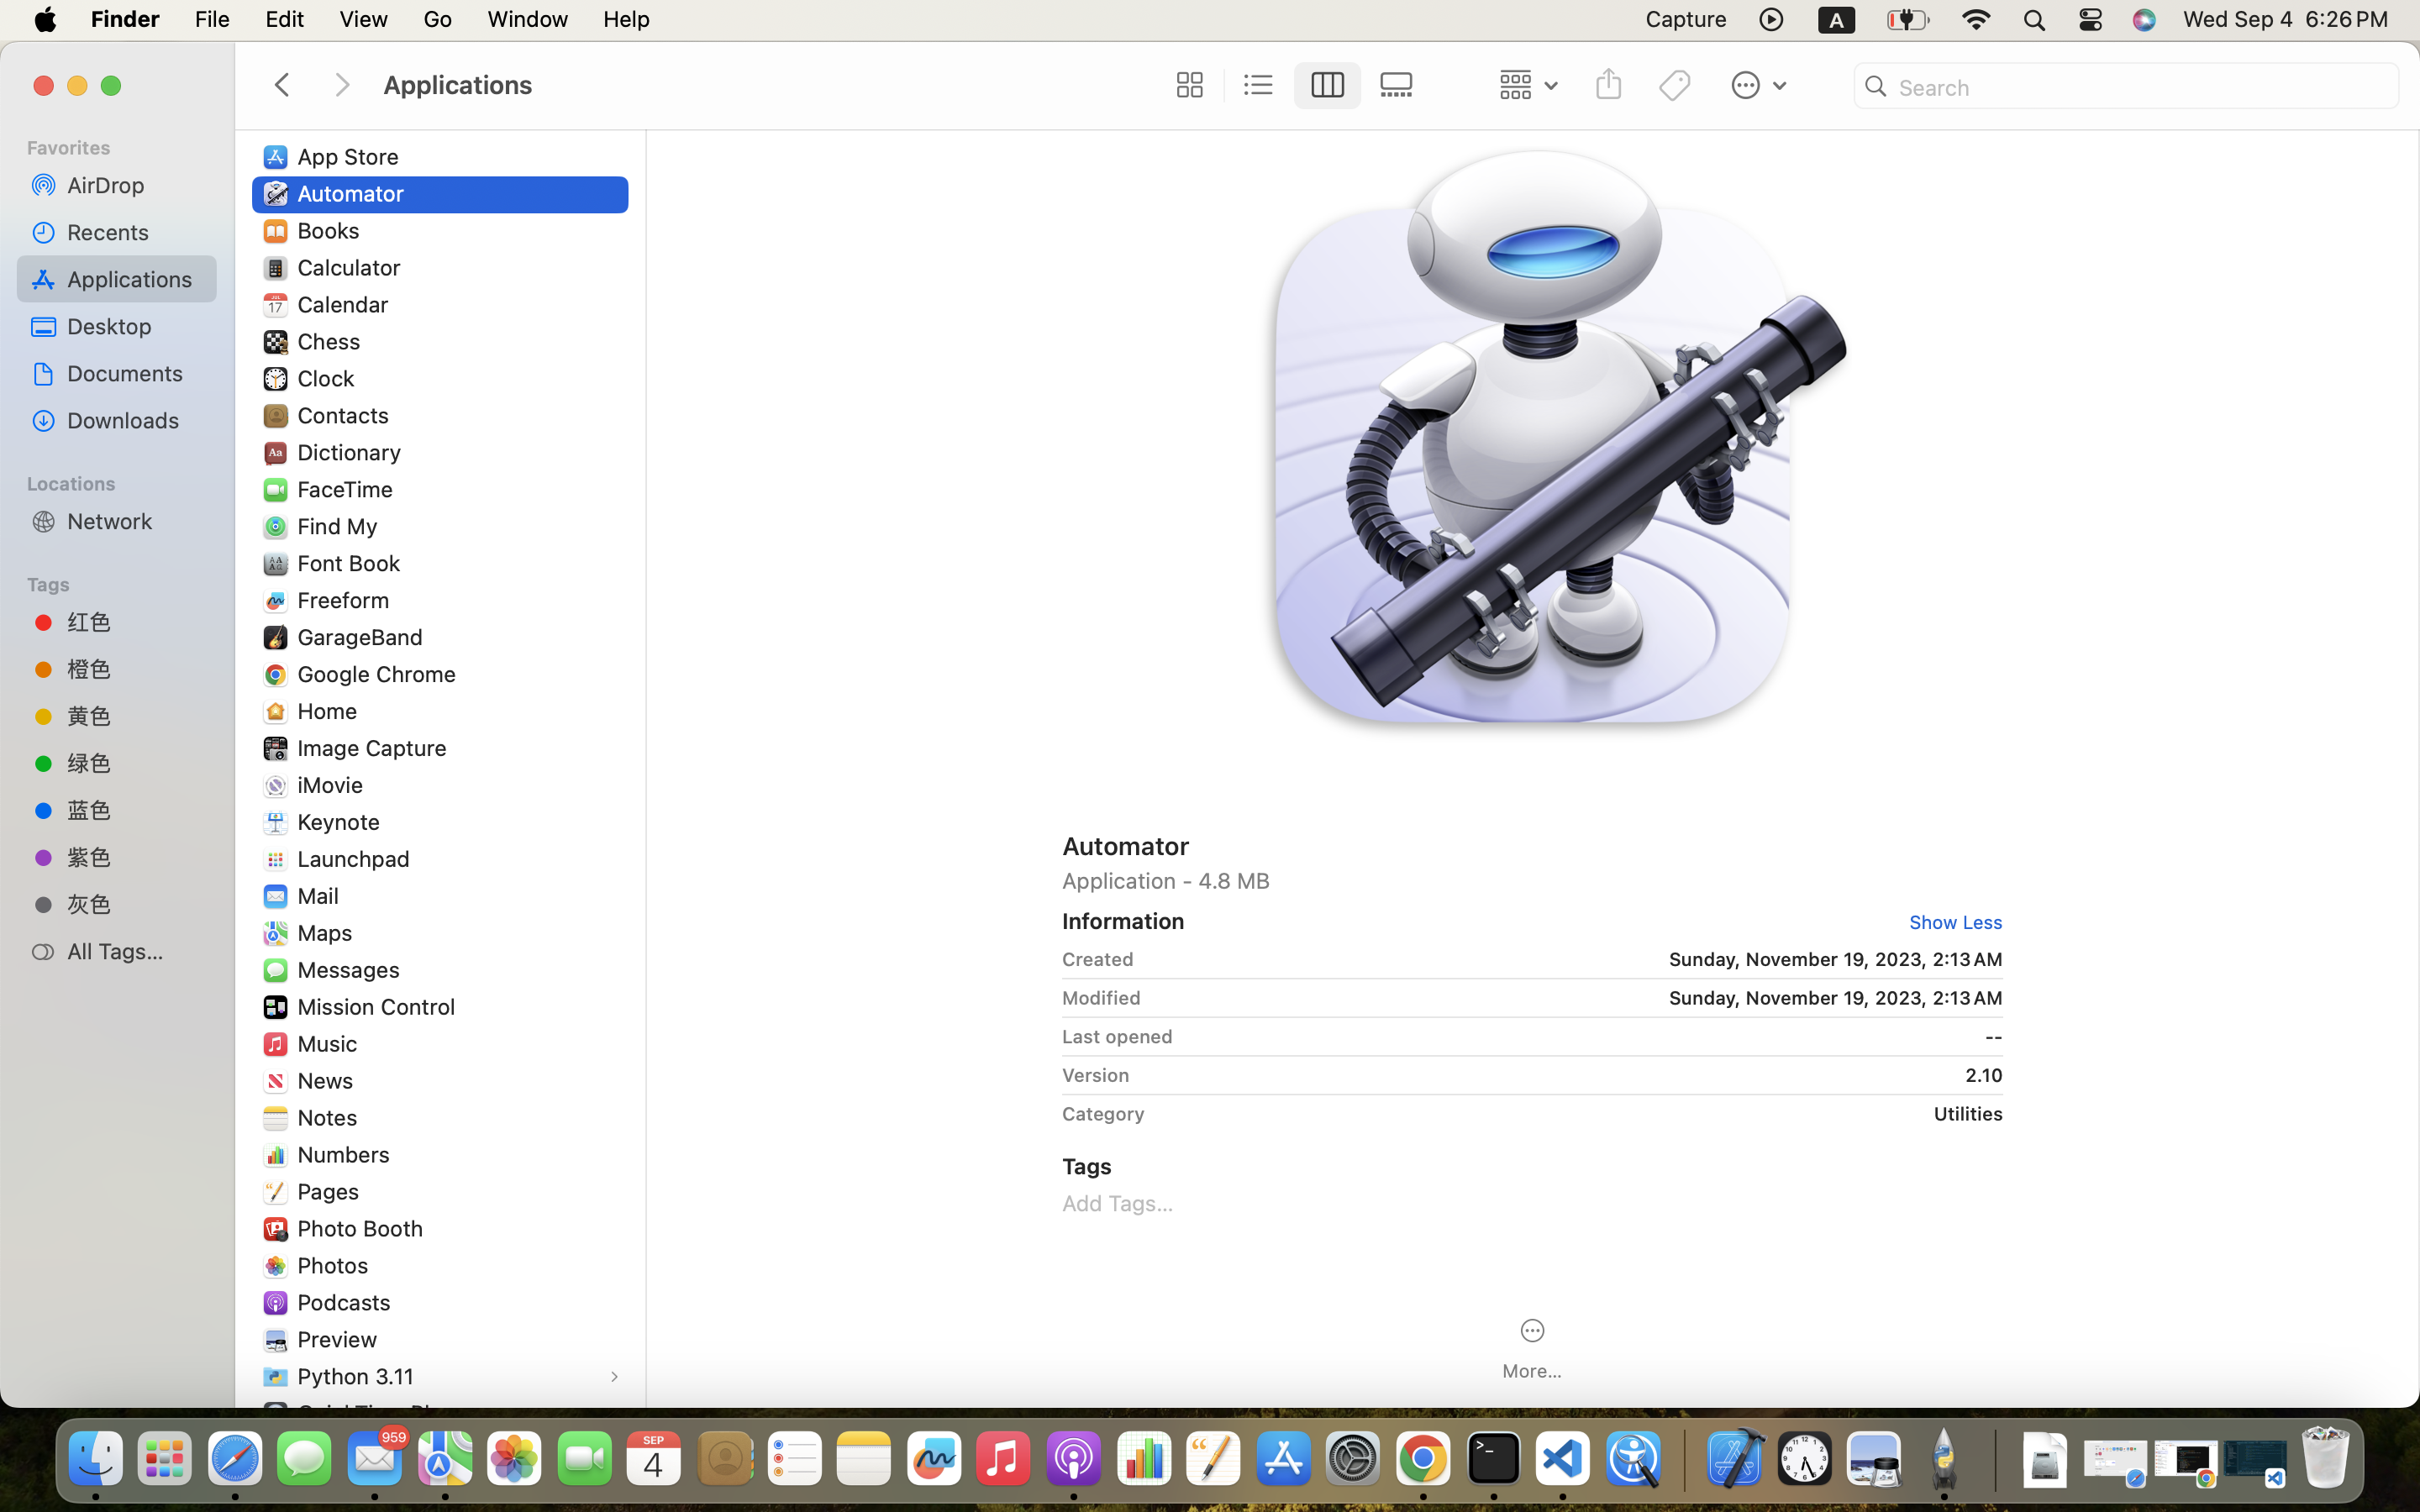  Describe the element at coordinates (350, 489) in the screenshot. I see `FaceTime` at that location.